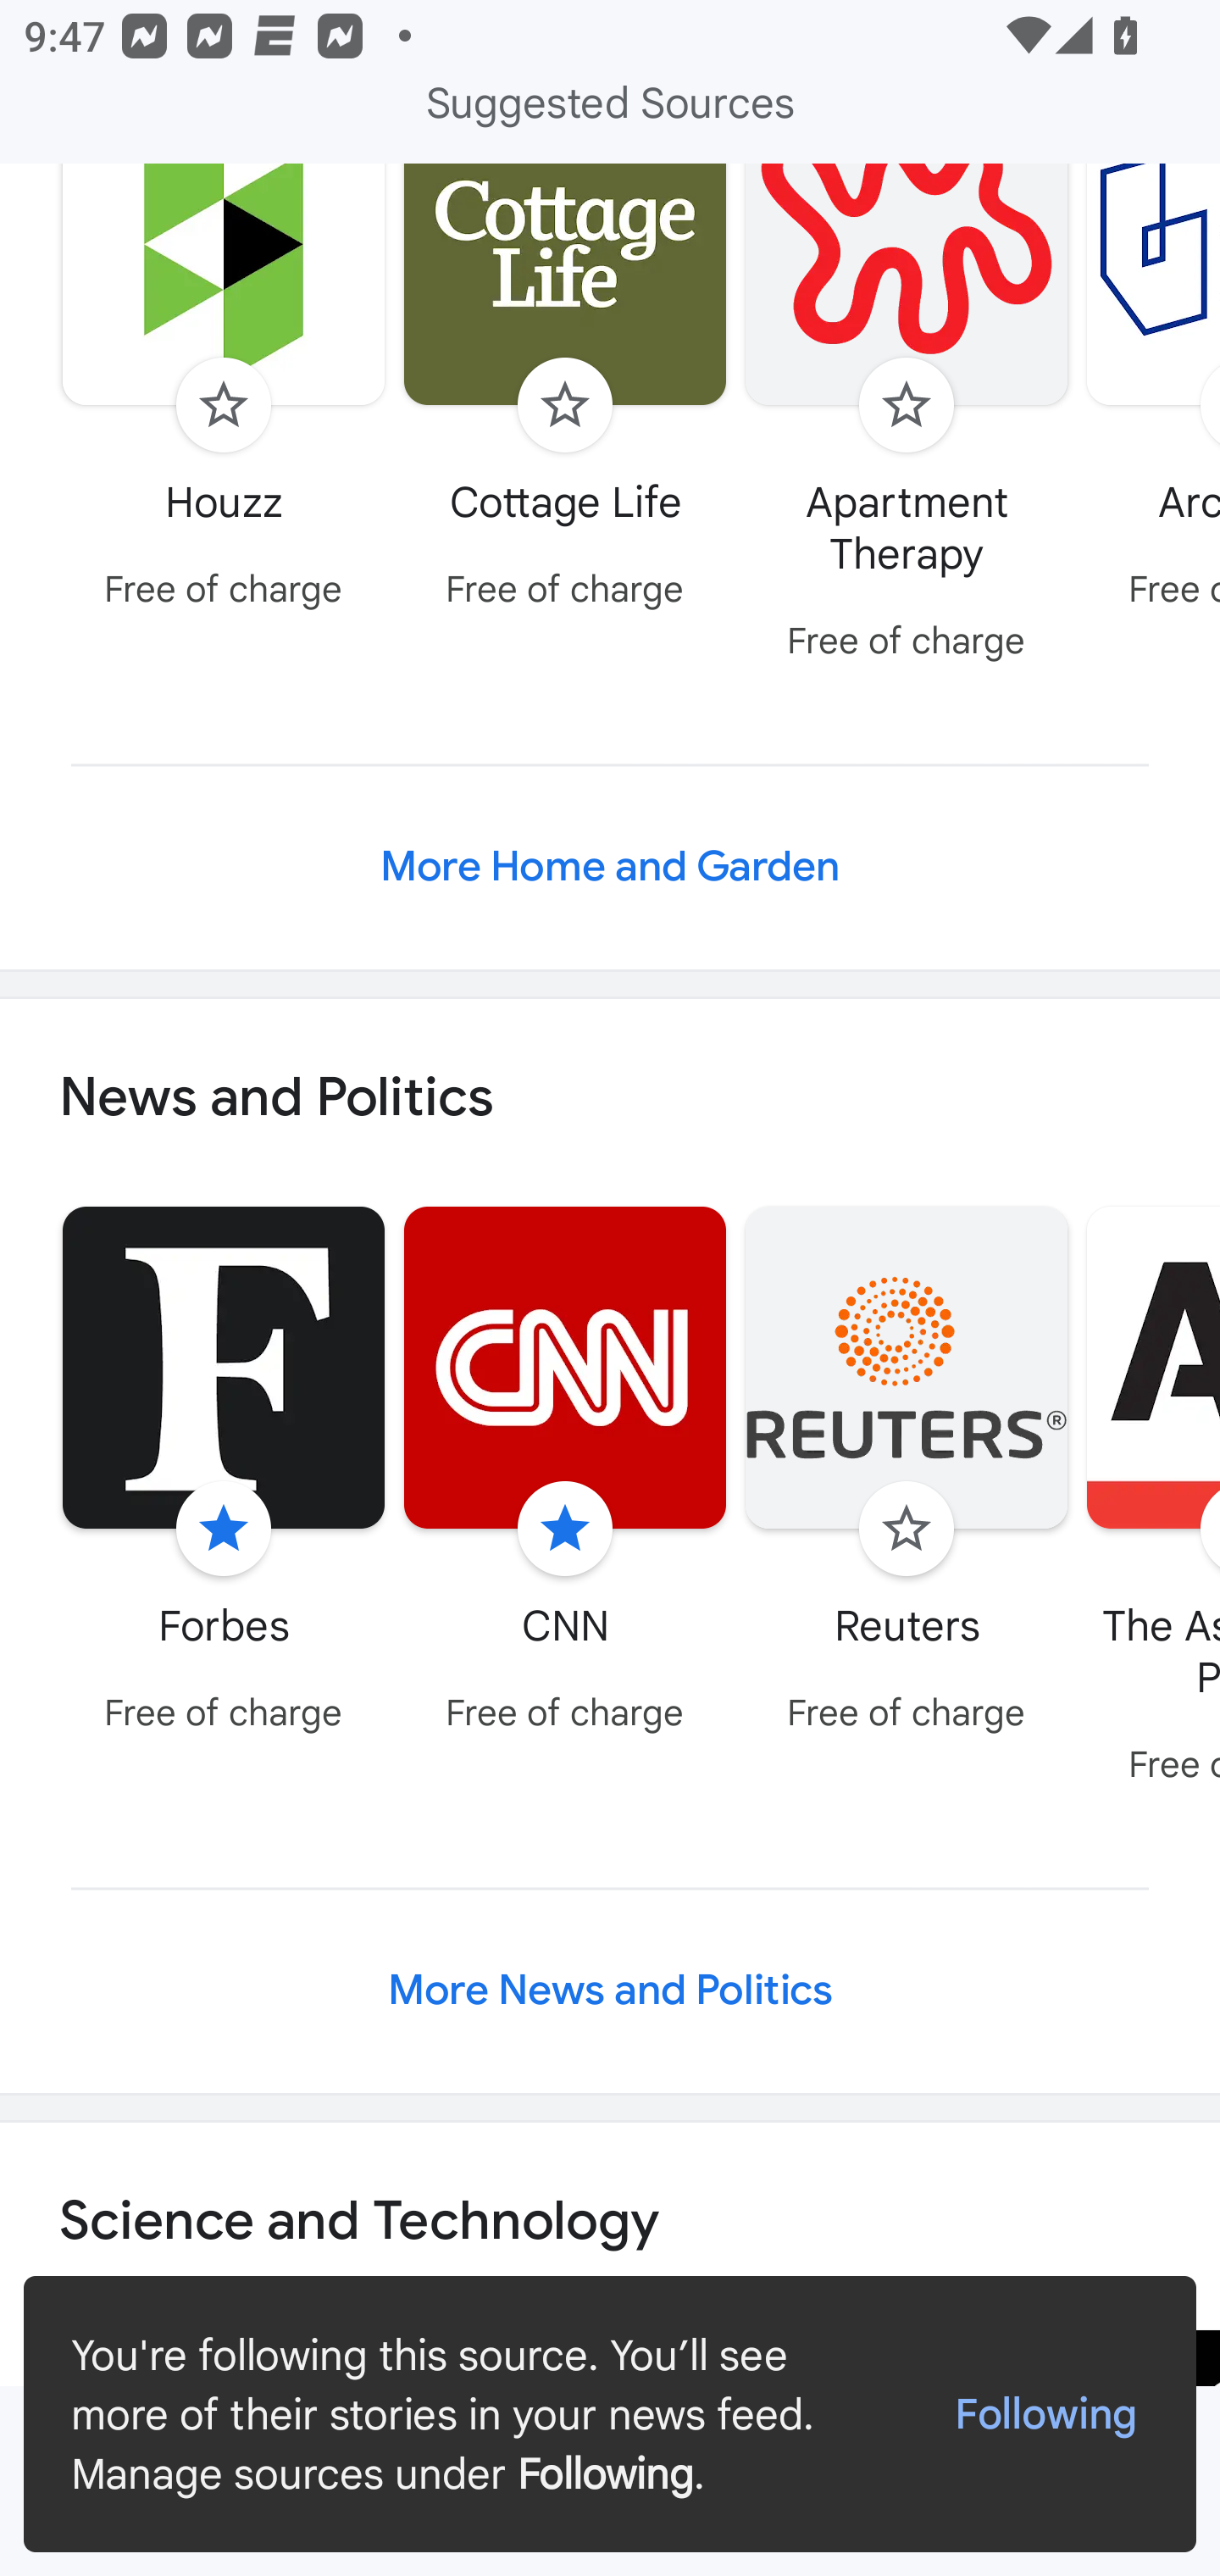 This screenshot has height=2576, width=1220. Describe the element at coordinates (565, 395) in the screenshot. I see `Follow Cottage Life Free of charge` at that location.